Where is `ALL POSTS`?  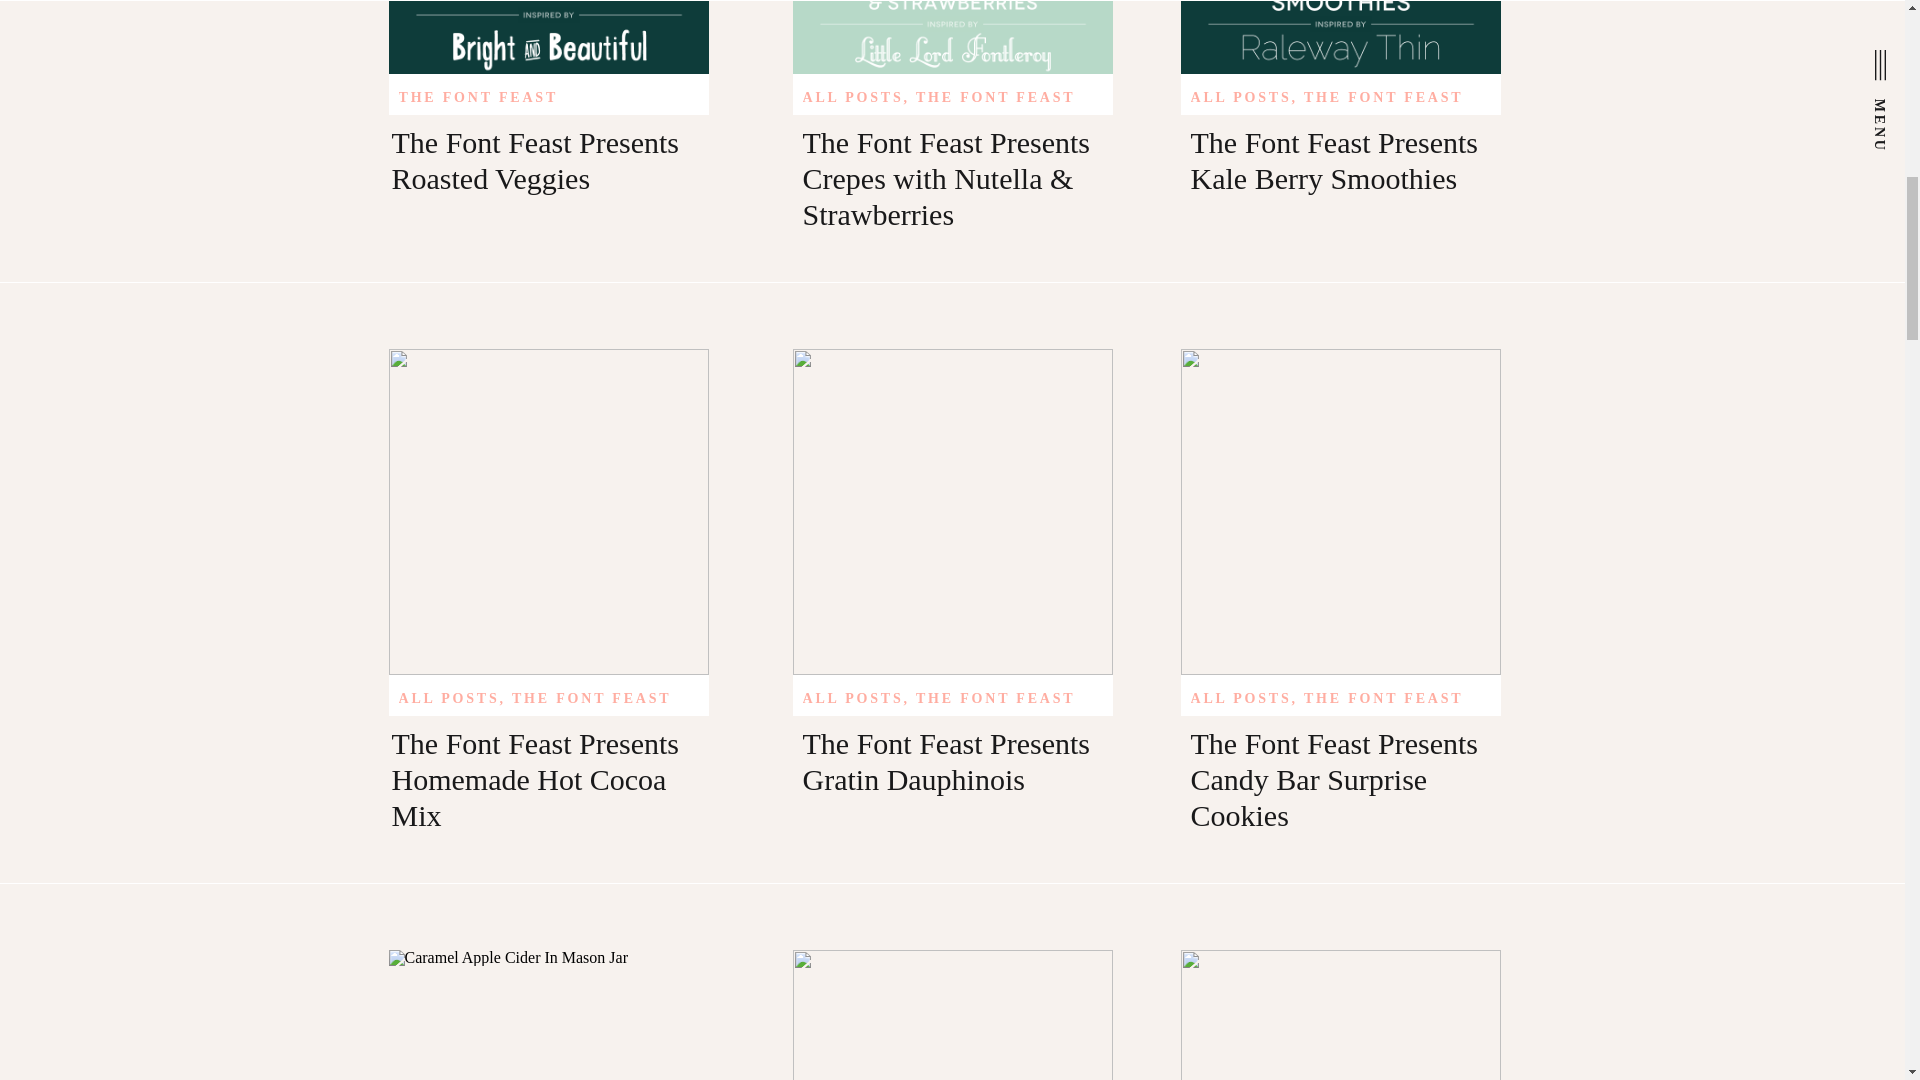
ALL POSTS is located at coordinates (852, 698).